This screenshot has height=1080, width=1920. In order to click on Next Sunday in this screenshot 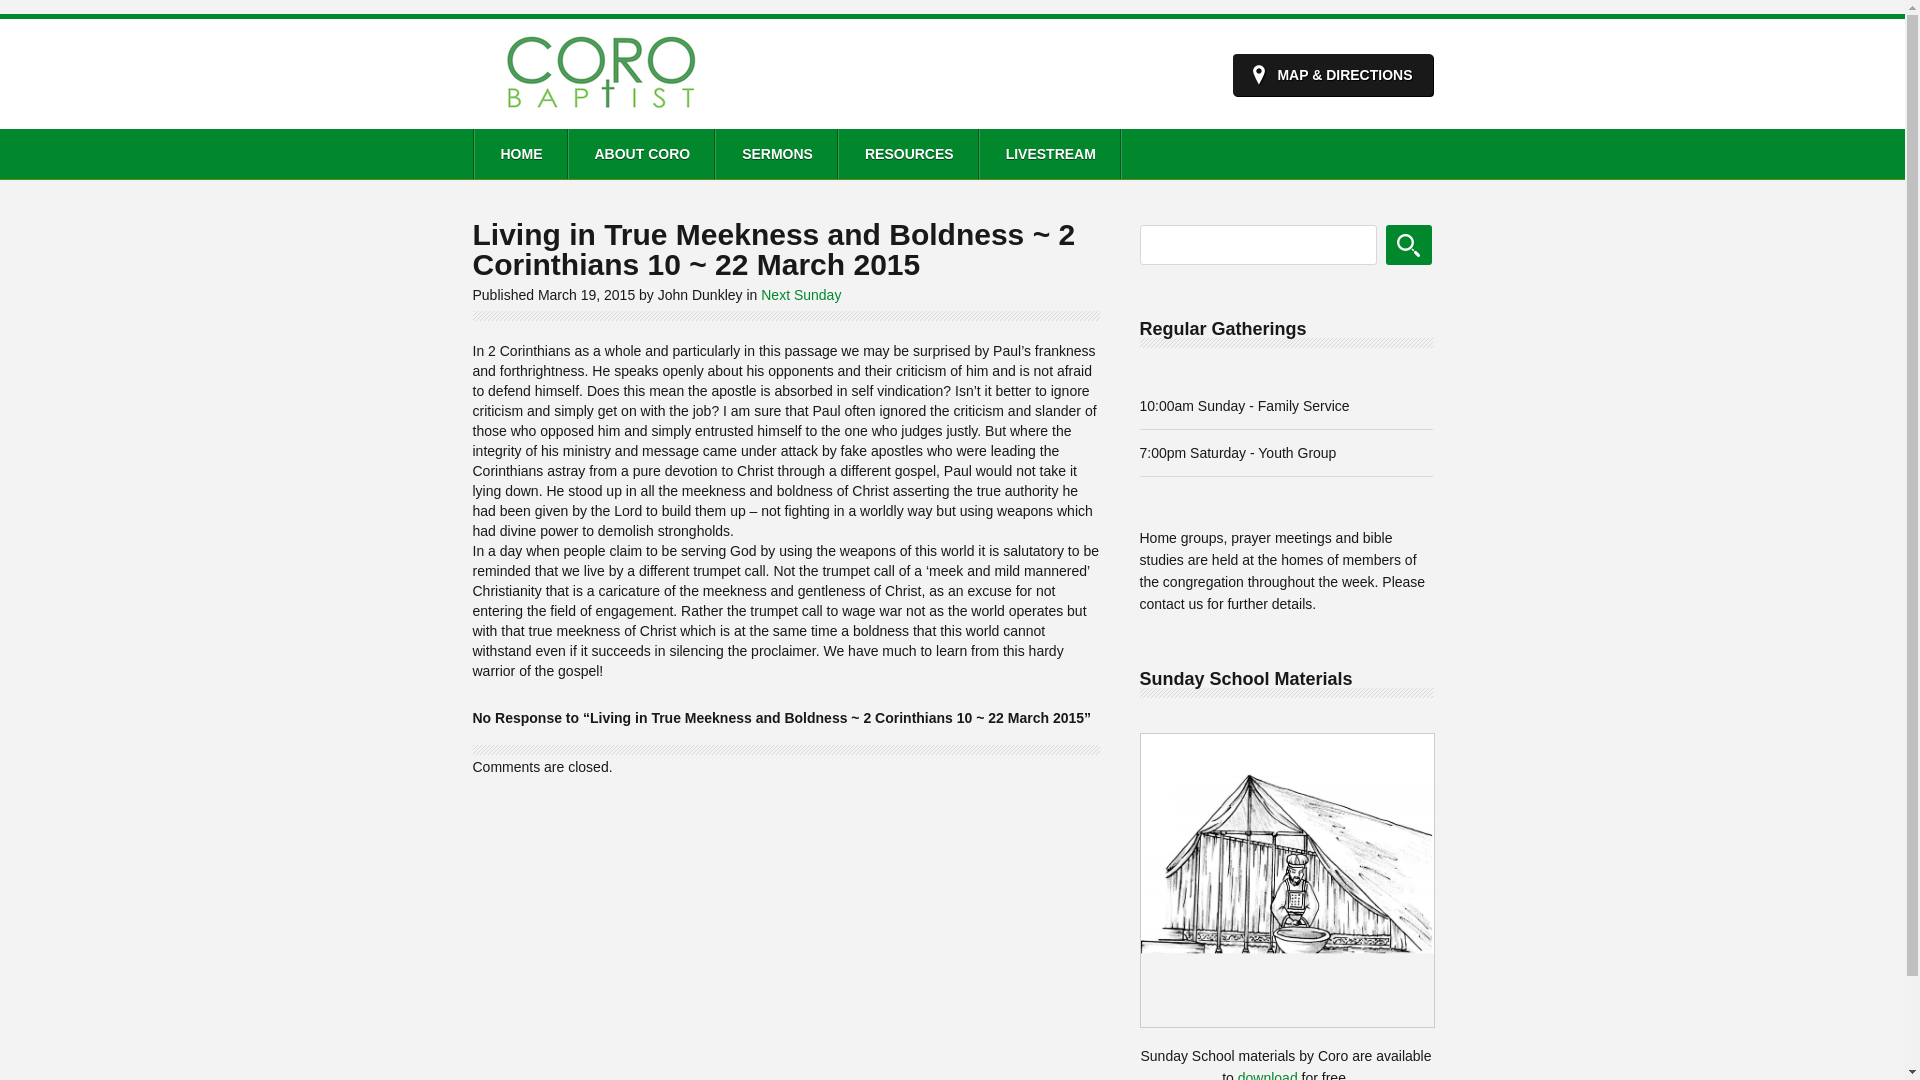, I will do `click(800, 295)`.